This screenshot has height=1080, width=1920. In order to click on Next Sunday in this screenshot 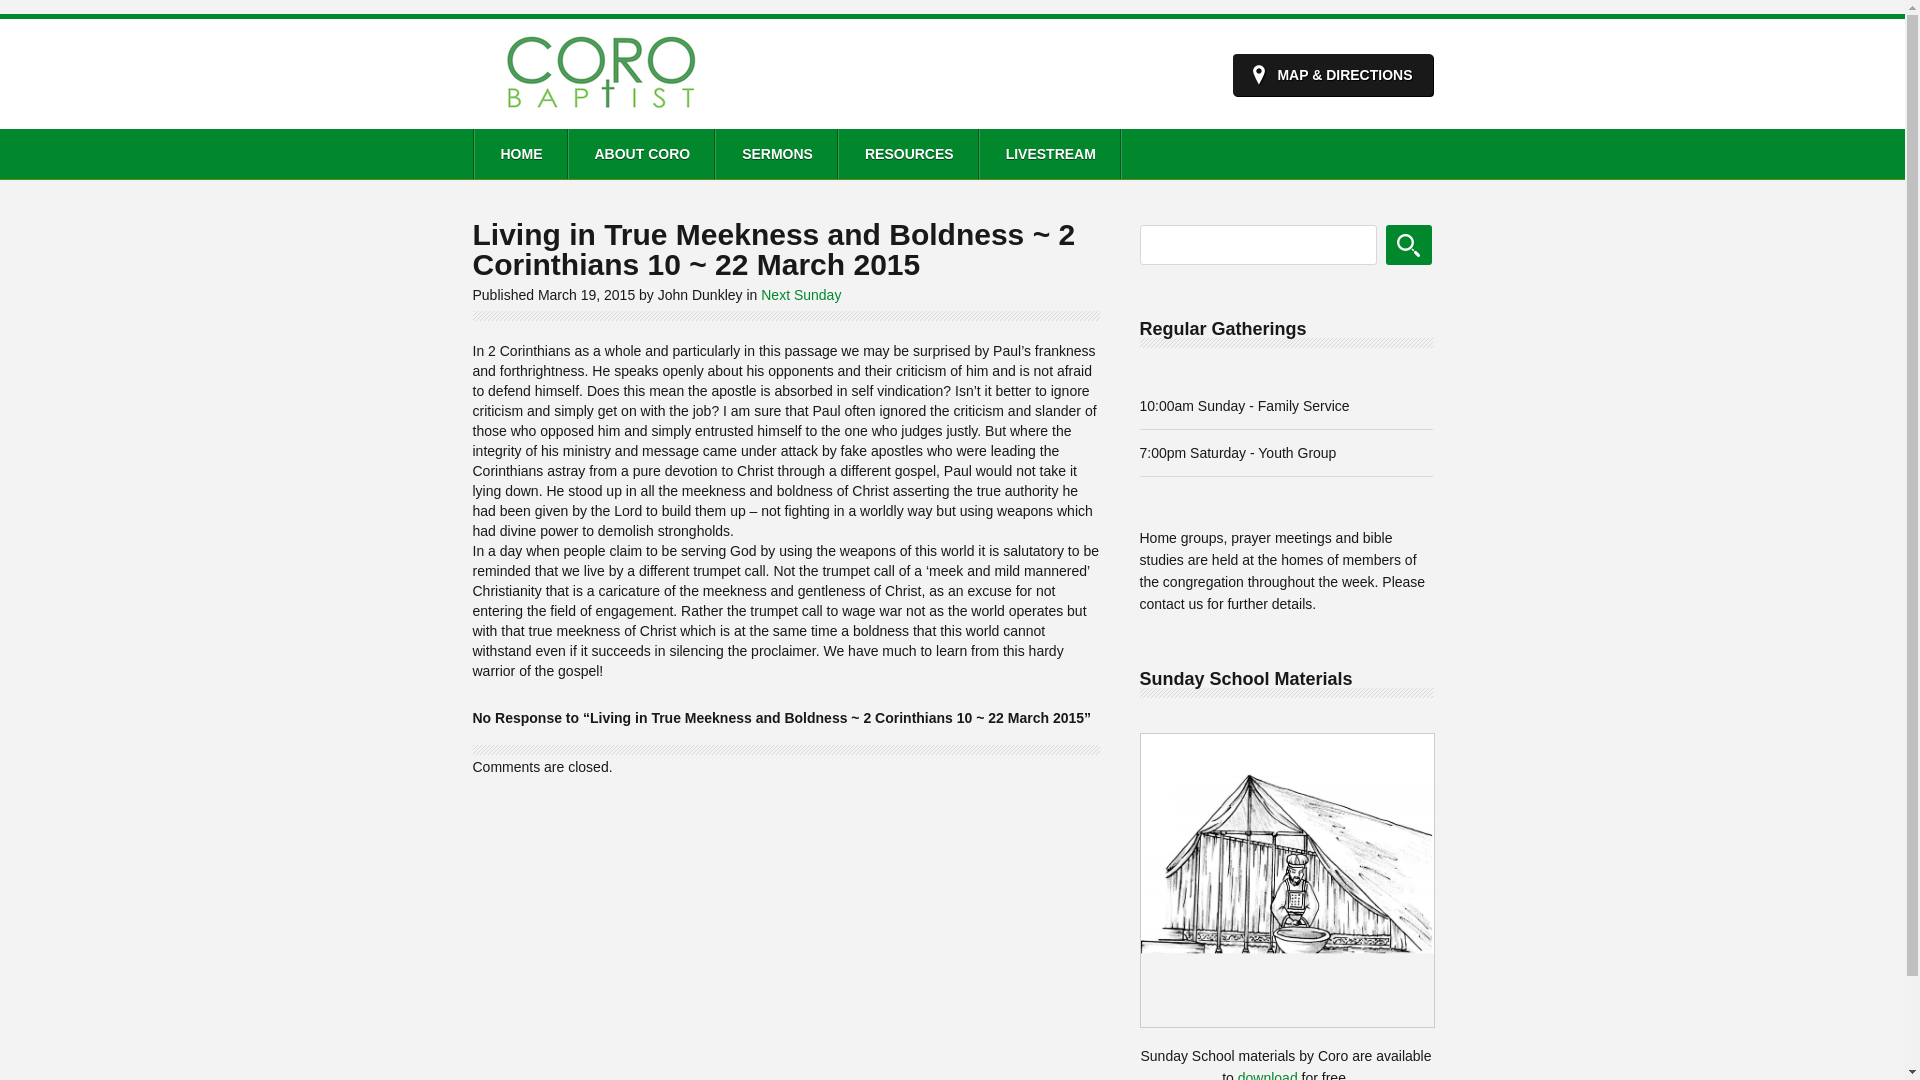, I will do `click(800, 295)`.